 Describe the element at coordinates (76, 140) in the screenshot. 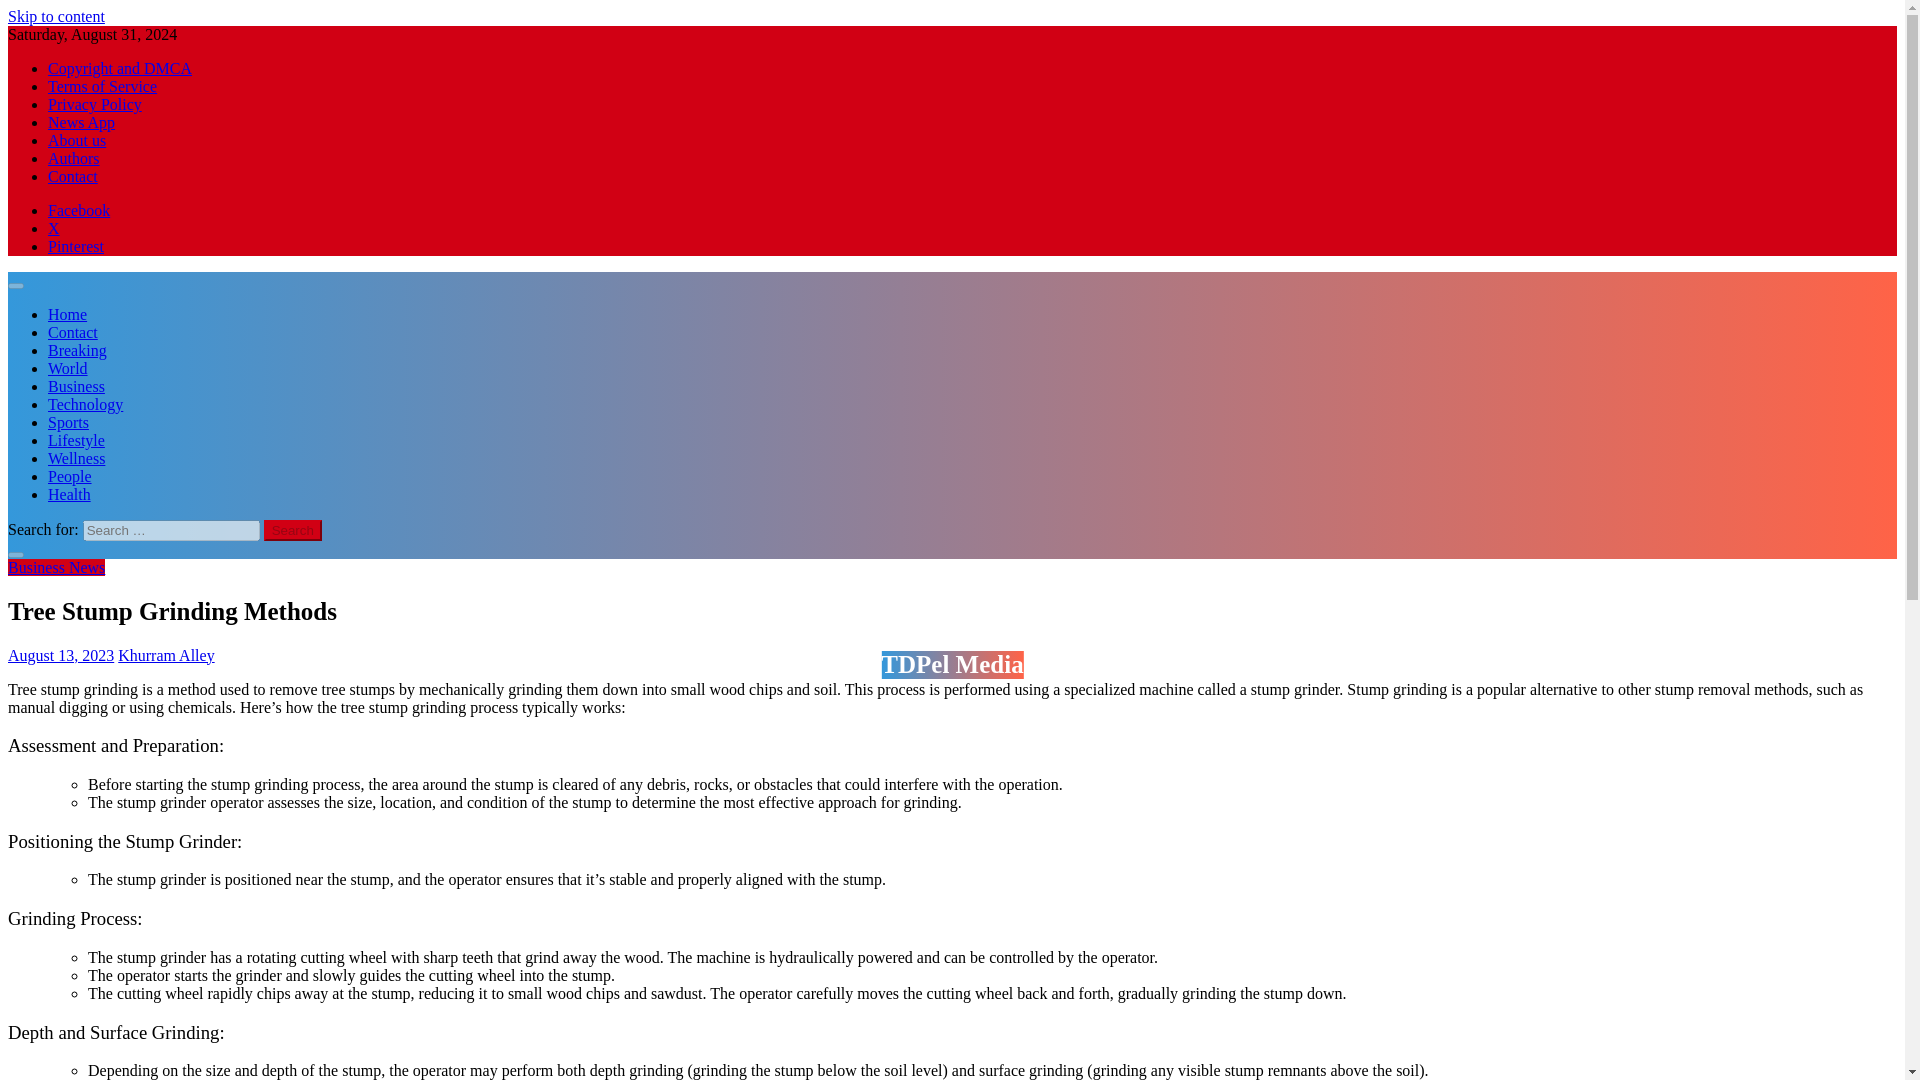

I see `About us` at that location.